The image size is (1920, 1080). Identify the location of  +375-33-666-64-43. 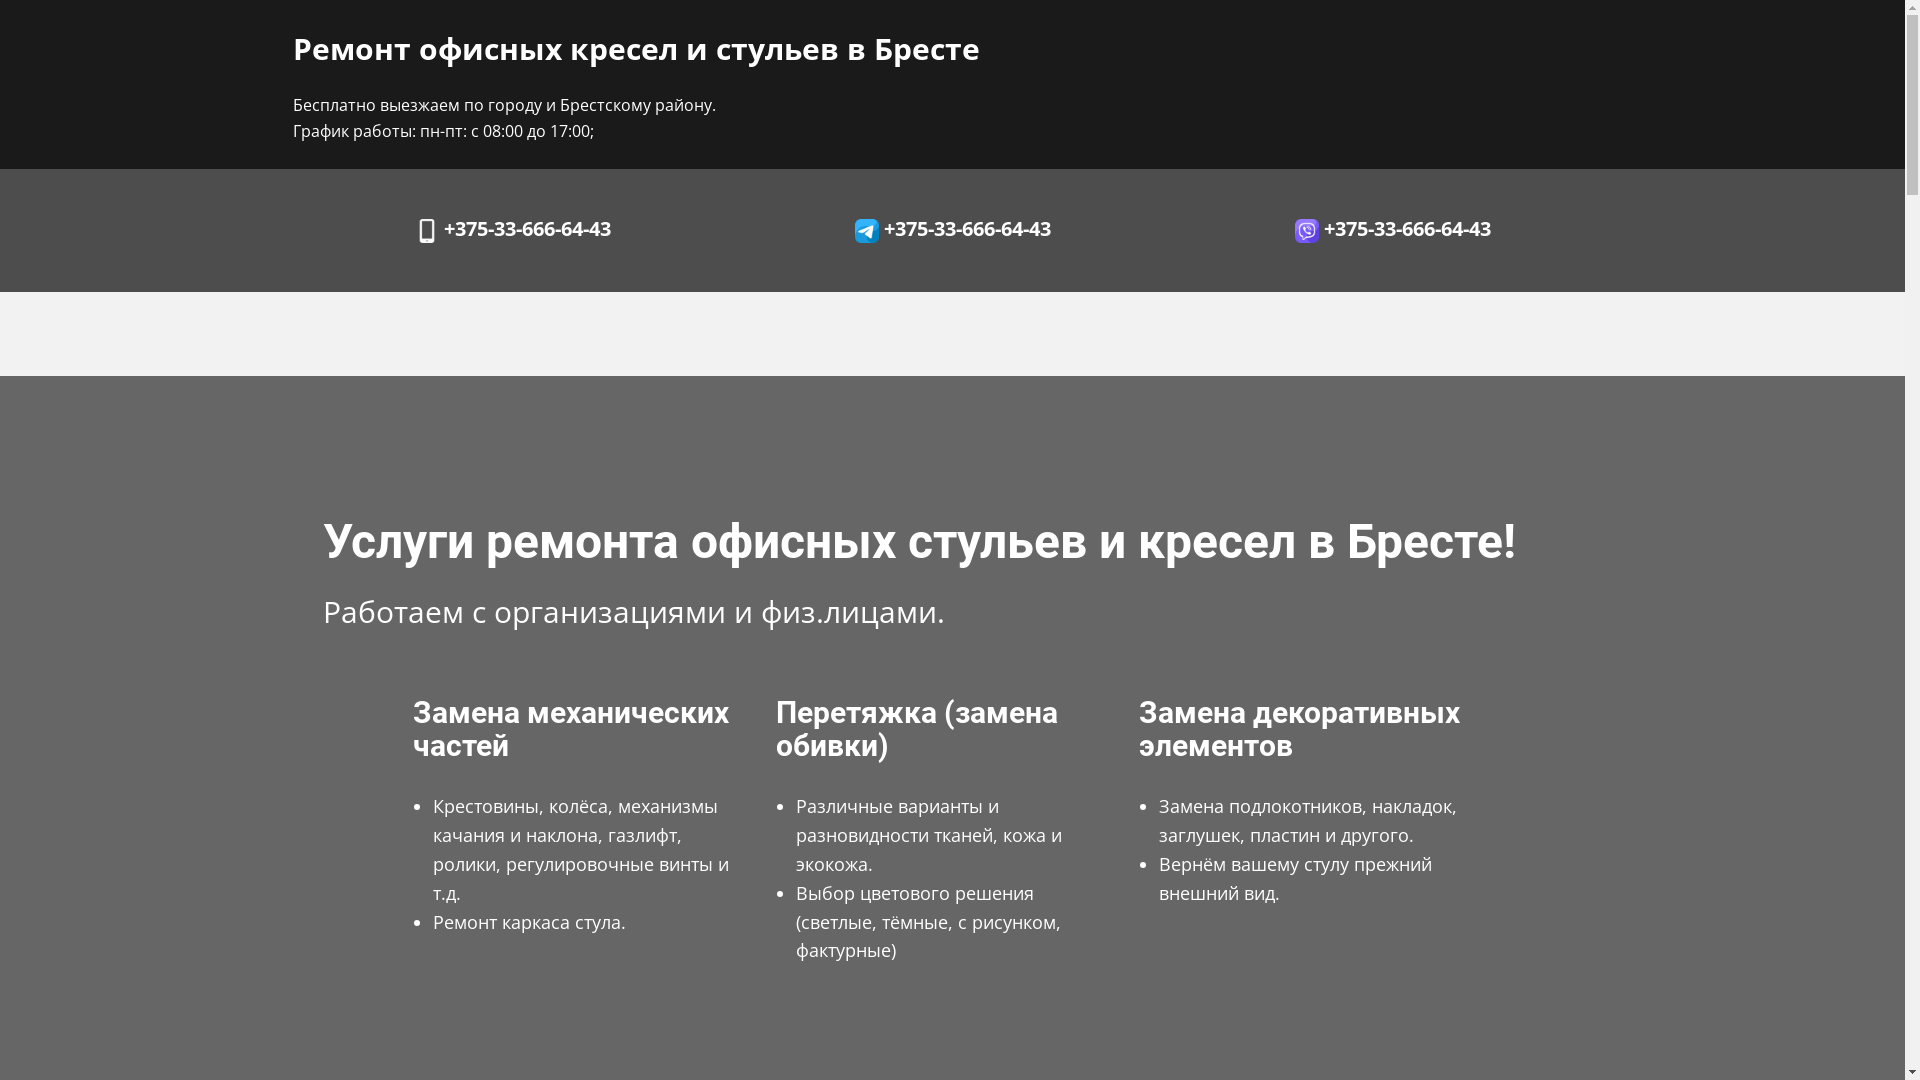
(1392, 230).